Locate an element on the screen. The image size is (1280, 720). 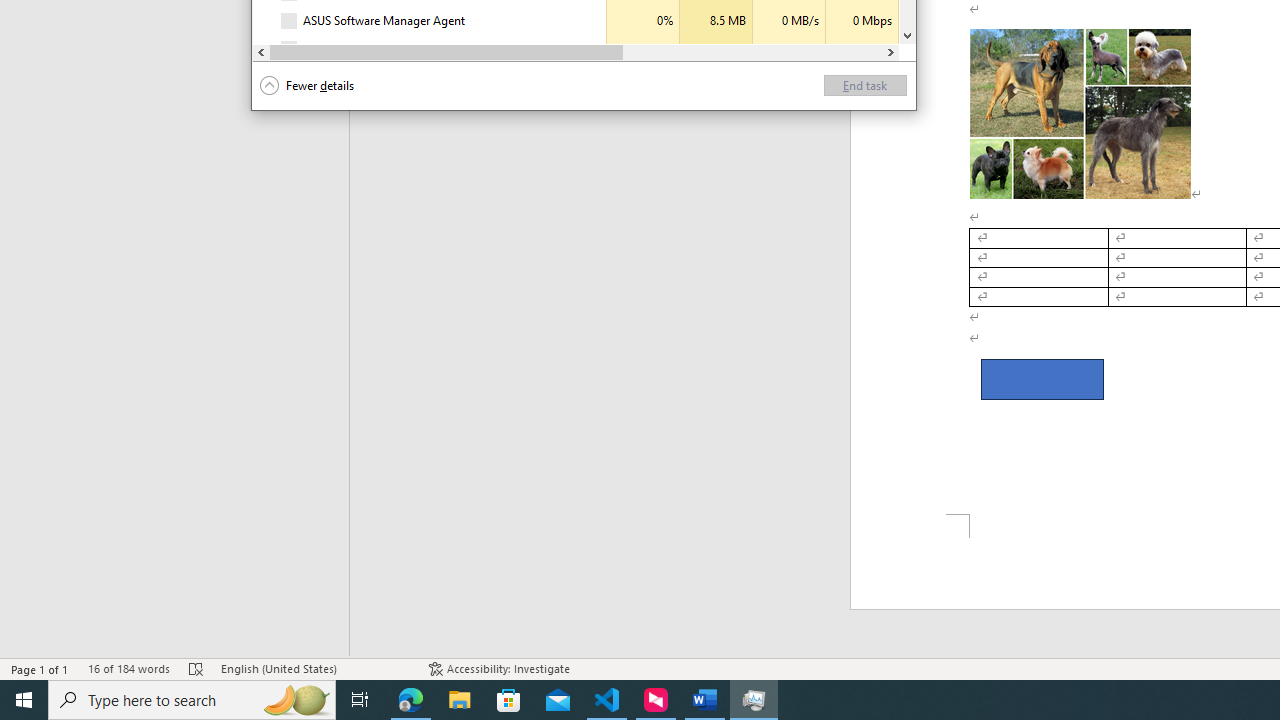
CPU is located at coordinates (642, 49).